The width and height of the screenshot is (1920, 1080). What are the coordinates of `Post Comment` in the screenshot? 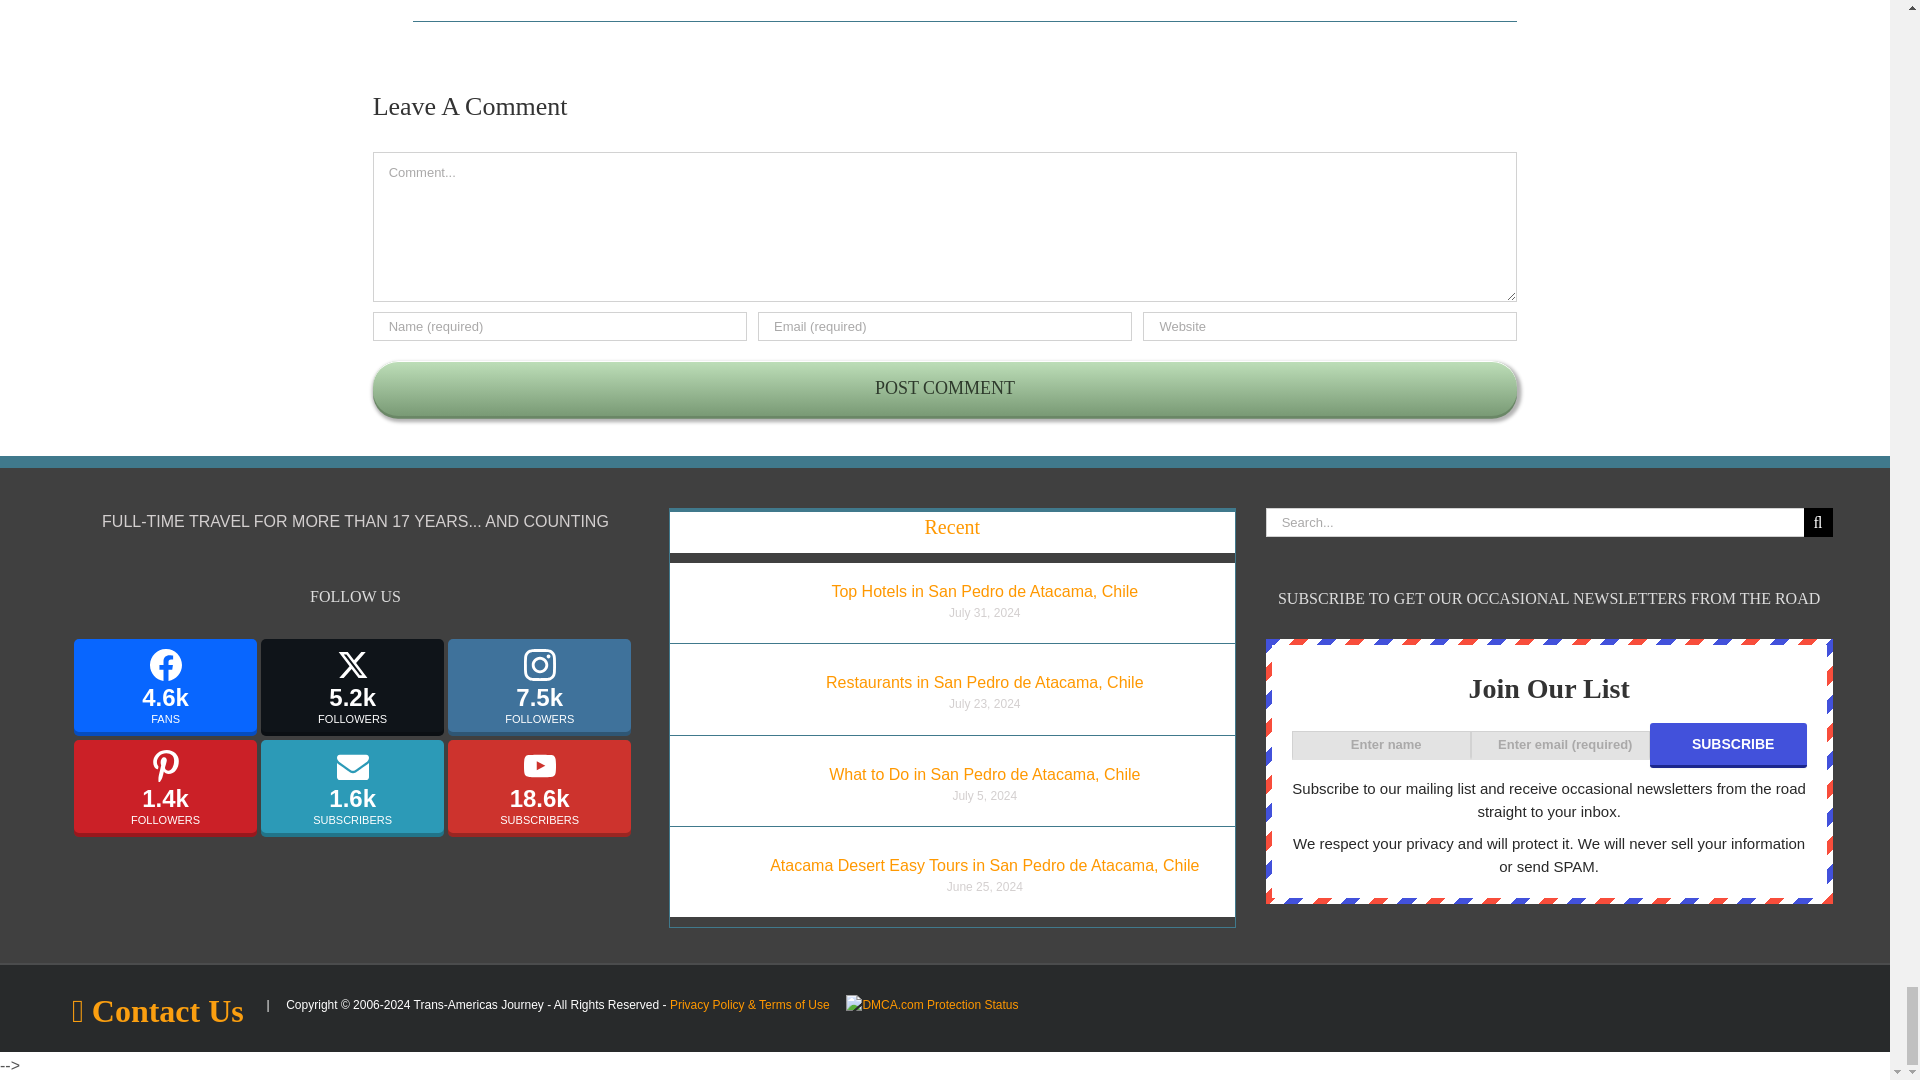 It's located at (945, 388).